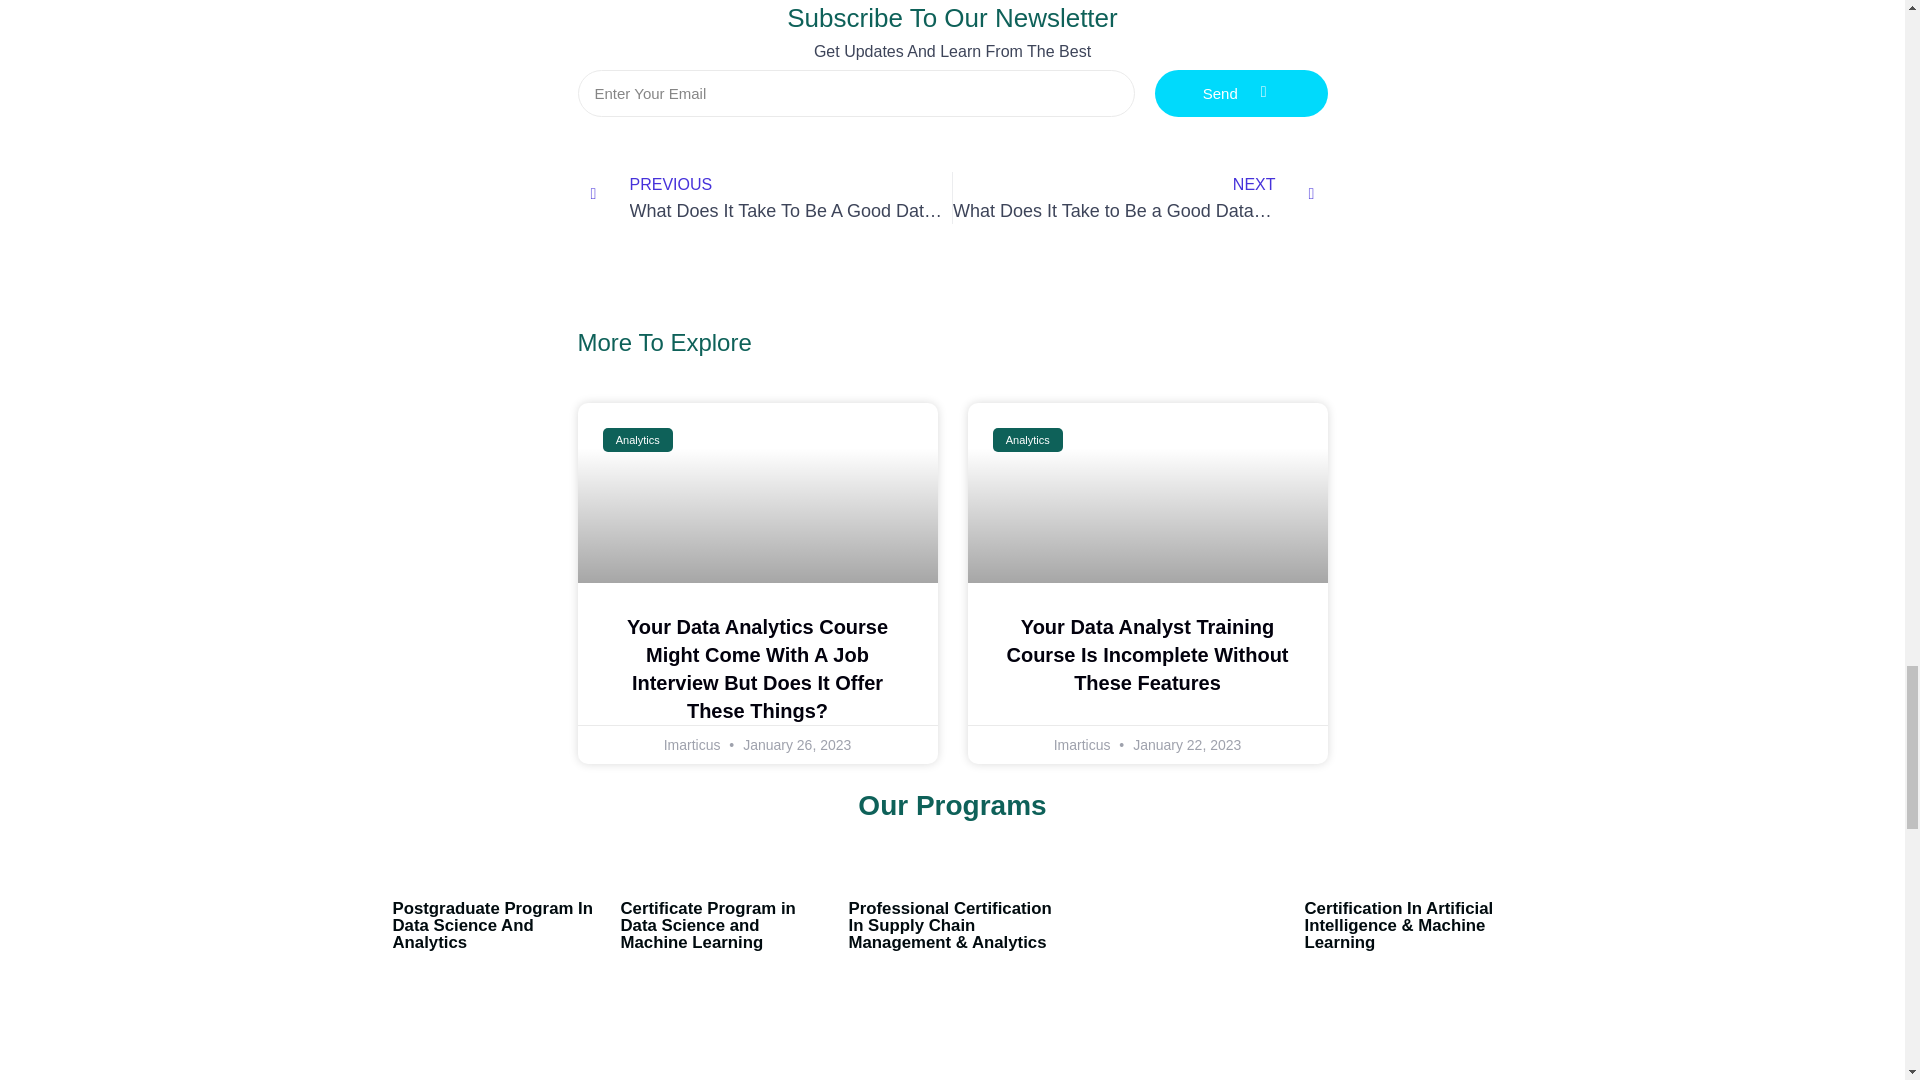 This screenshot has height=1080, width=1920. What do you see at coordinates (1140, 197) in the screenshot?
I see `Certificate Program in Data Science and Machine Learning` at bounding box center [1140, 197].